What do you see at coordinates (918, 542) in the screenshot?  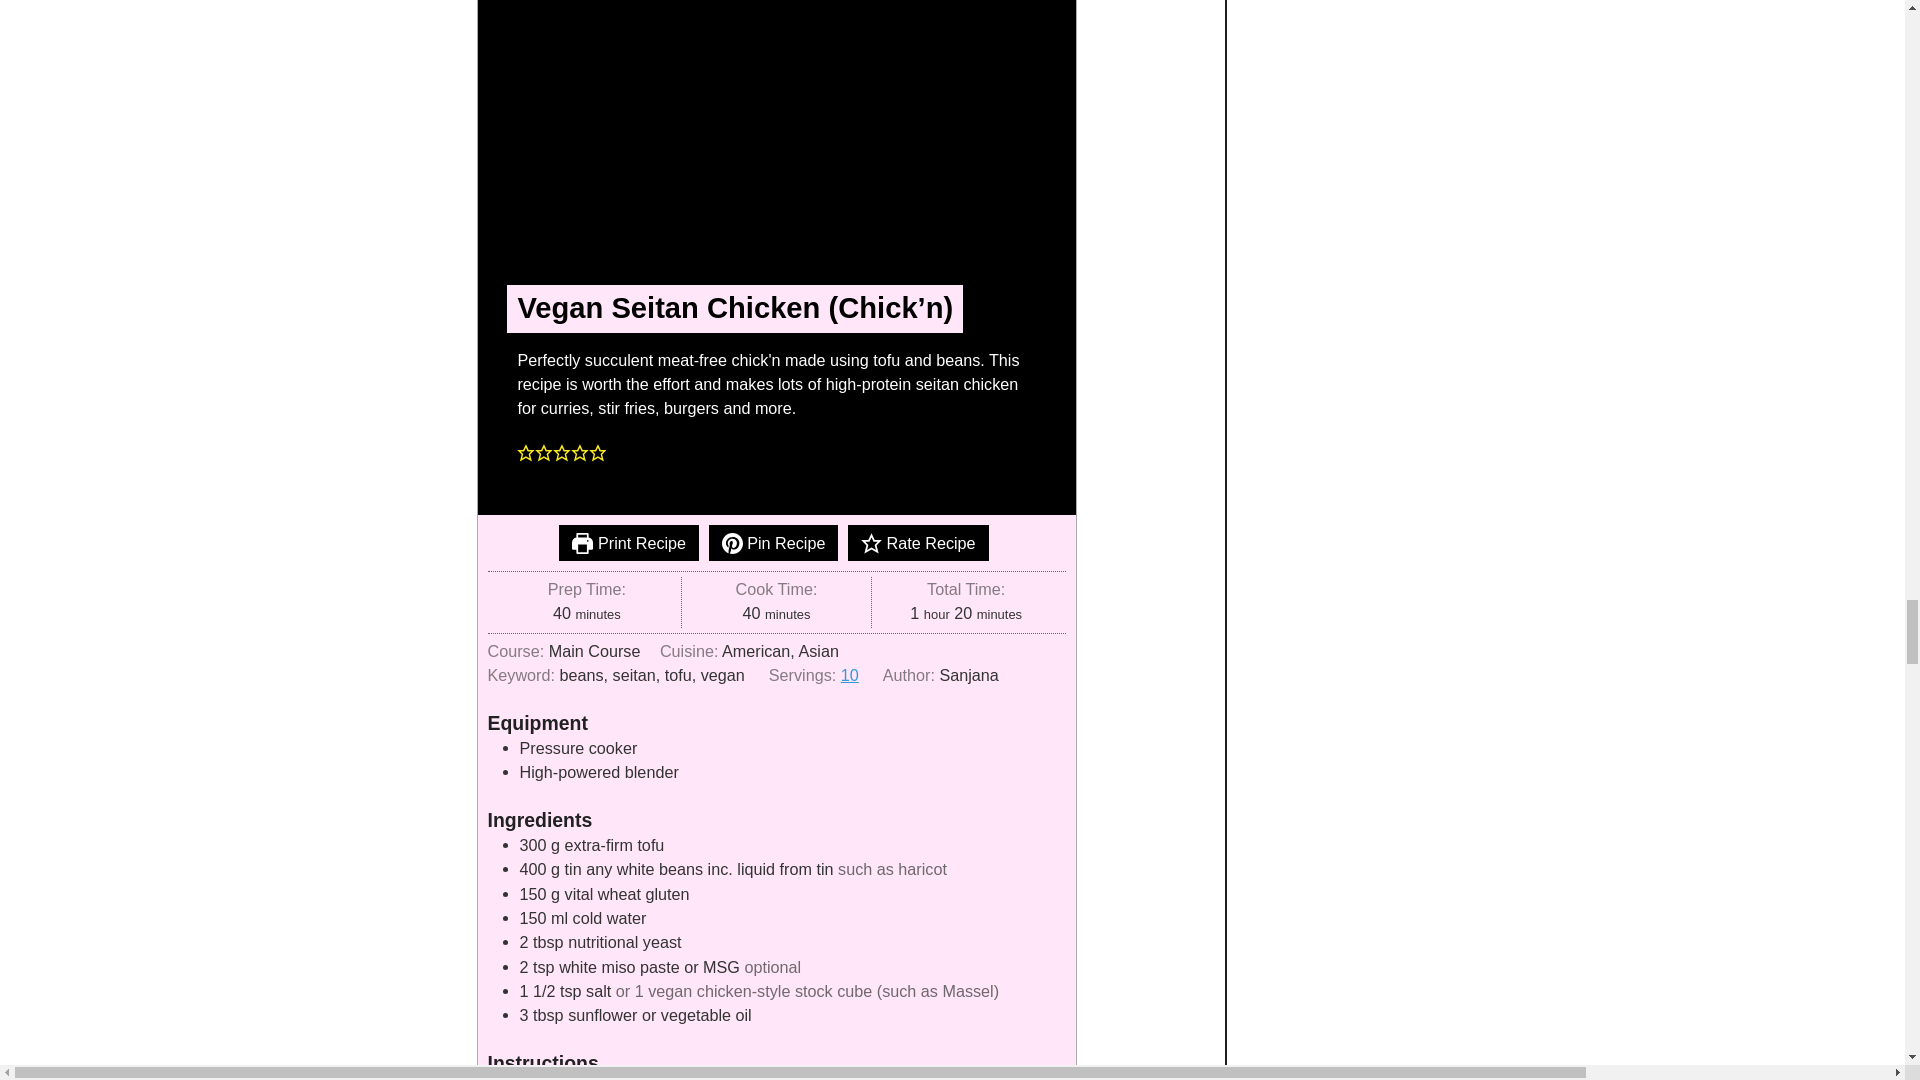 I see `Rate Recipe` at bounding box center [918, 542].